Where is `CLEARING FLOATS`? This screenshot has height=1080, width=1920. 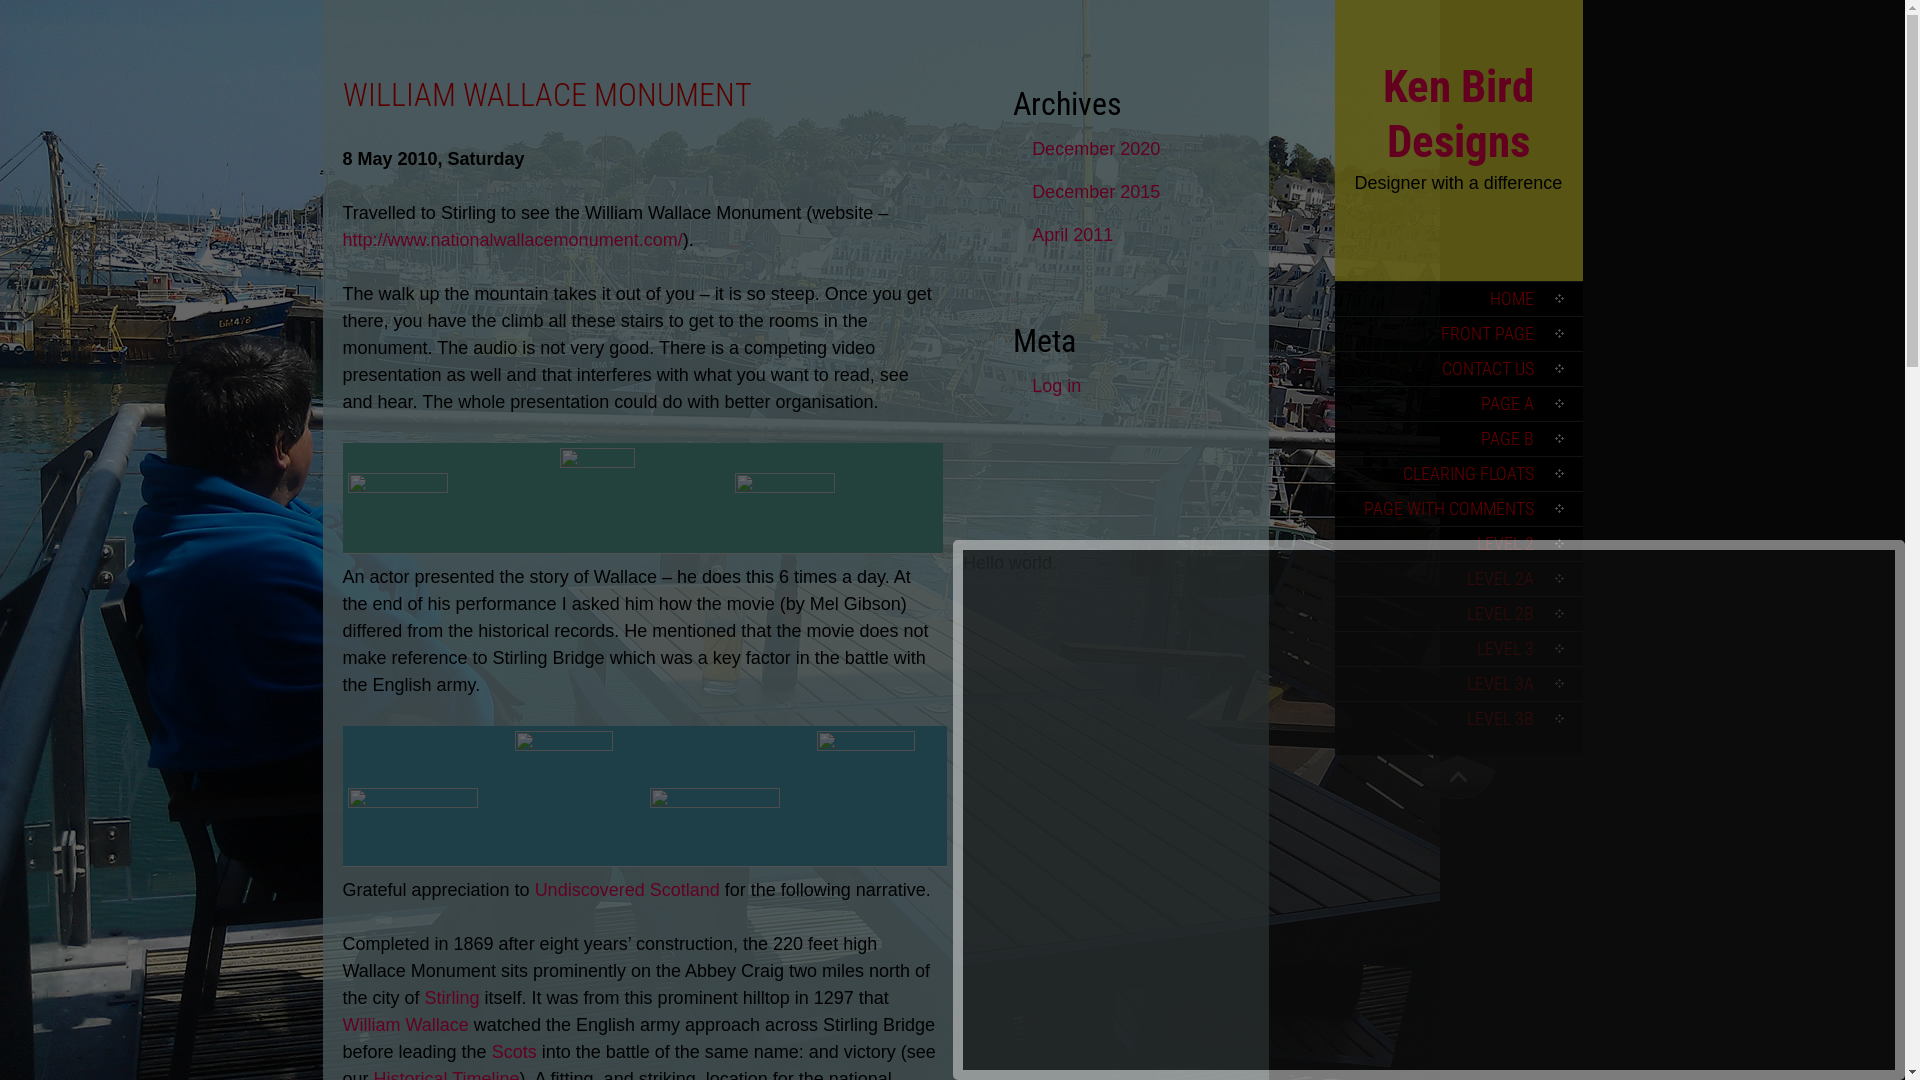
CLEARING FLOATS is located at coordinates (1458, 474).